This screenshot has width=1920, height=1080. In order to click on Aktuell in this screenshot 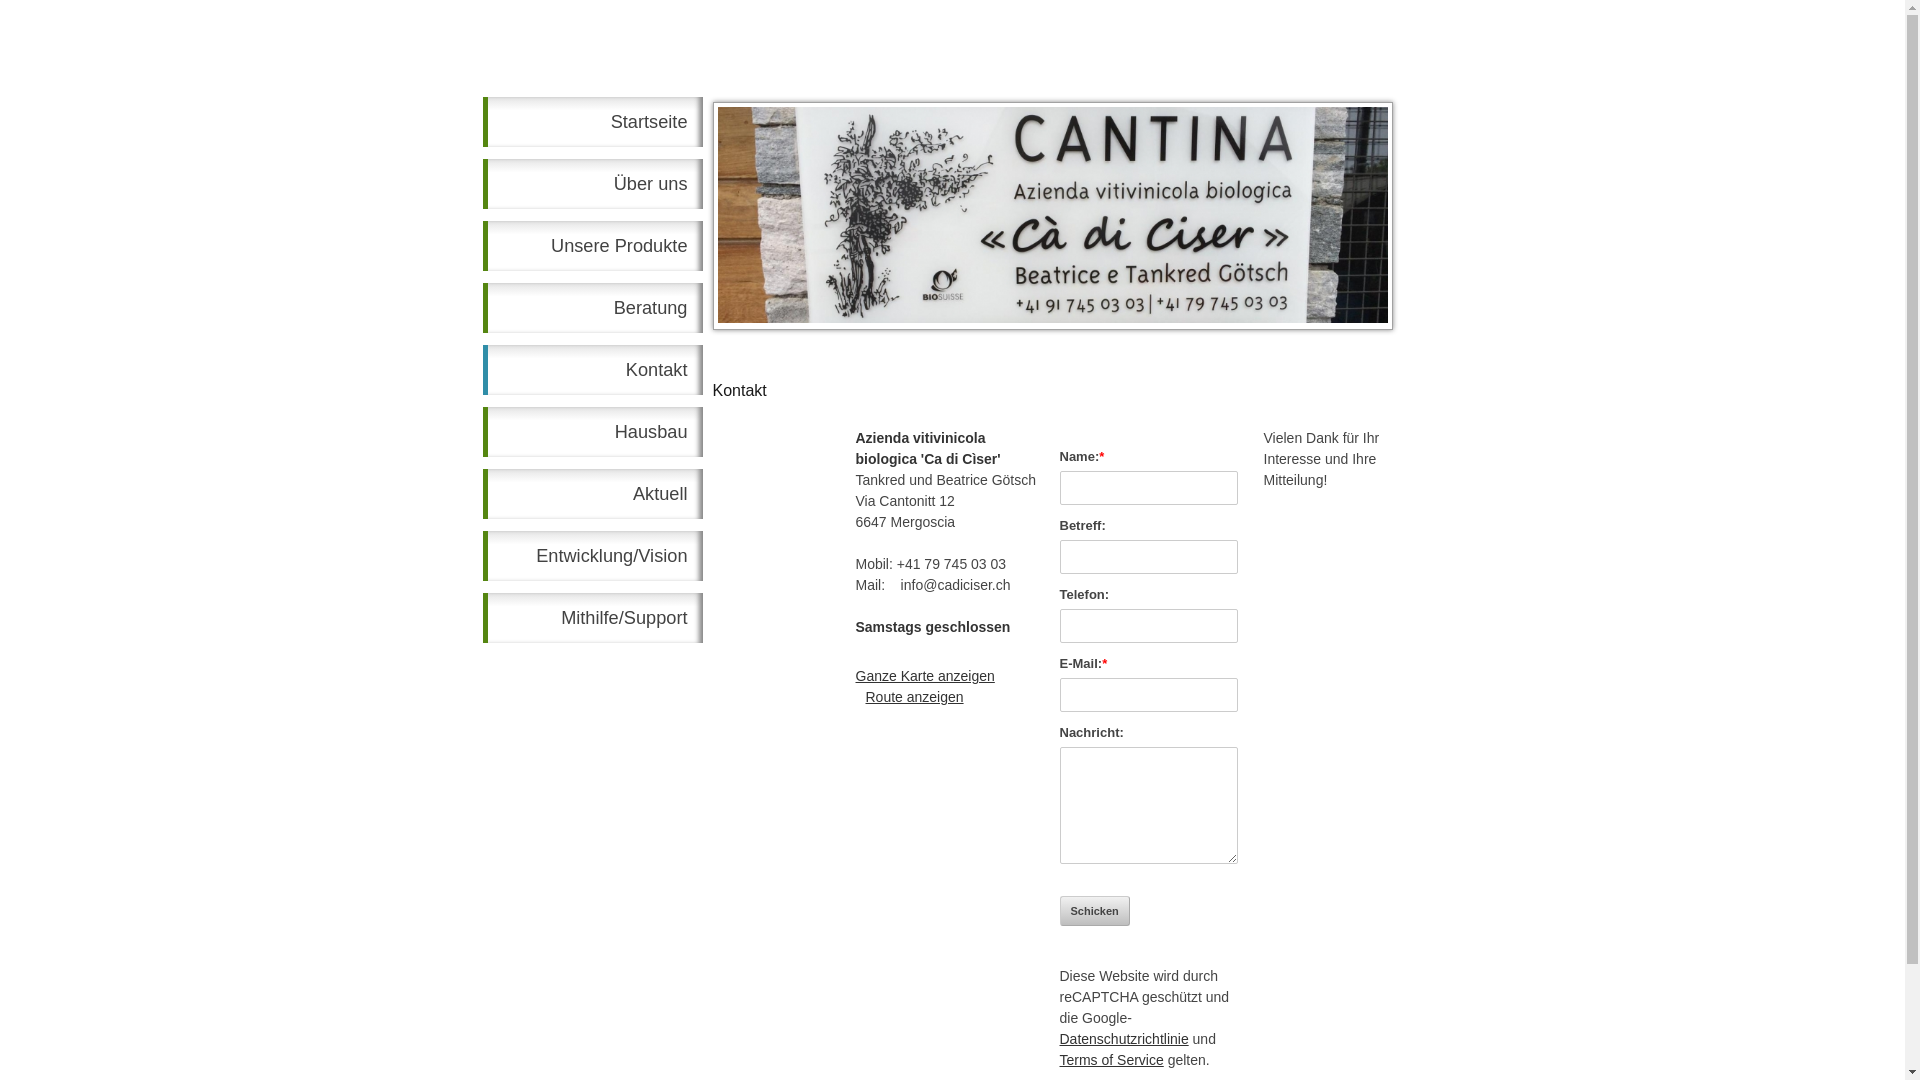, I will do `click(592, 494)`.